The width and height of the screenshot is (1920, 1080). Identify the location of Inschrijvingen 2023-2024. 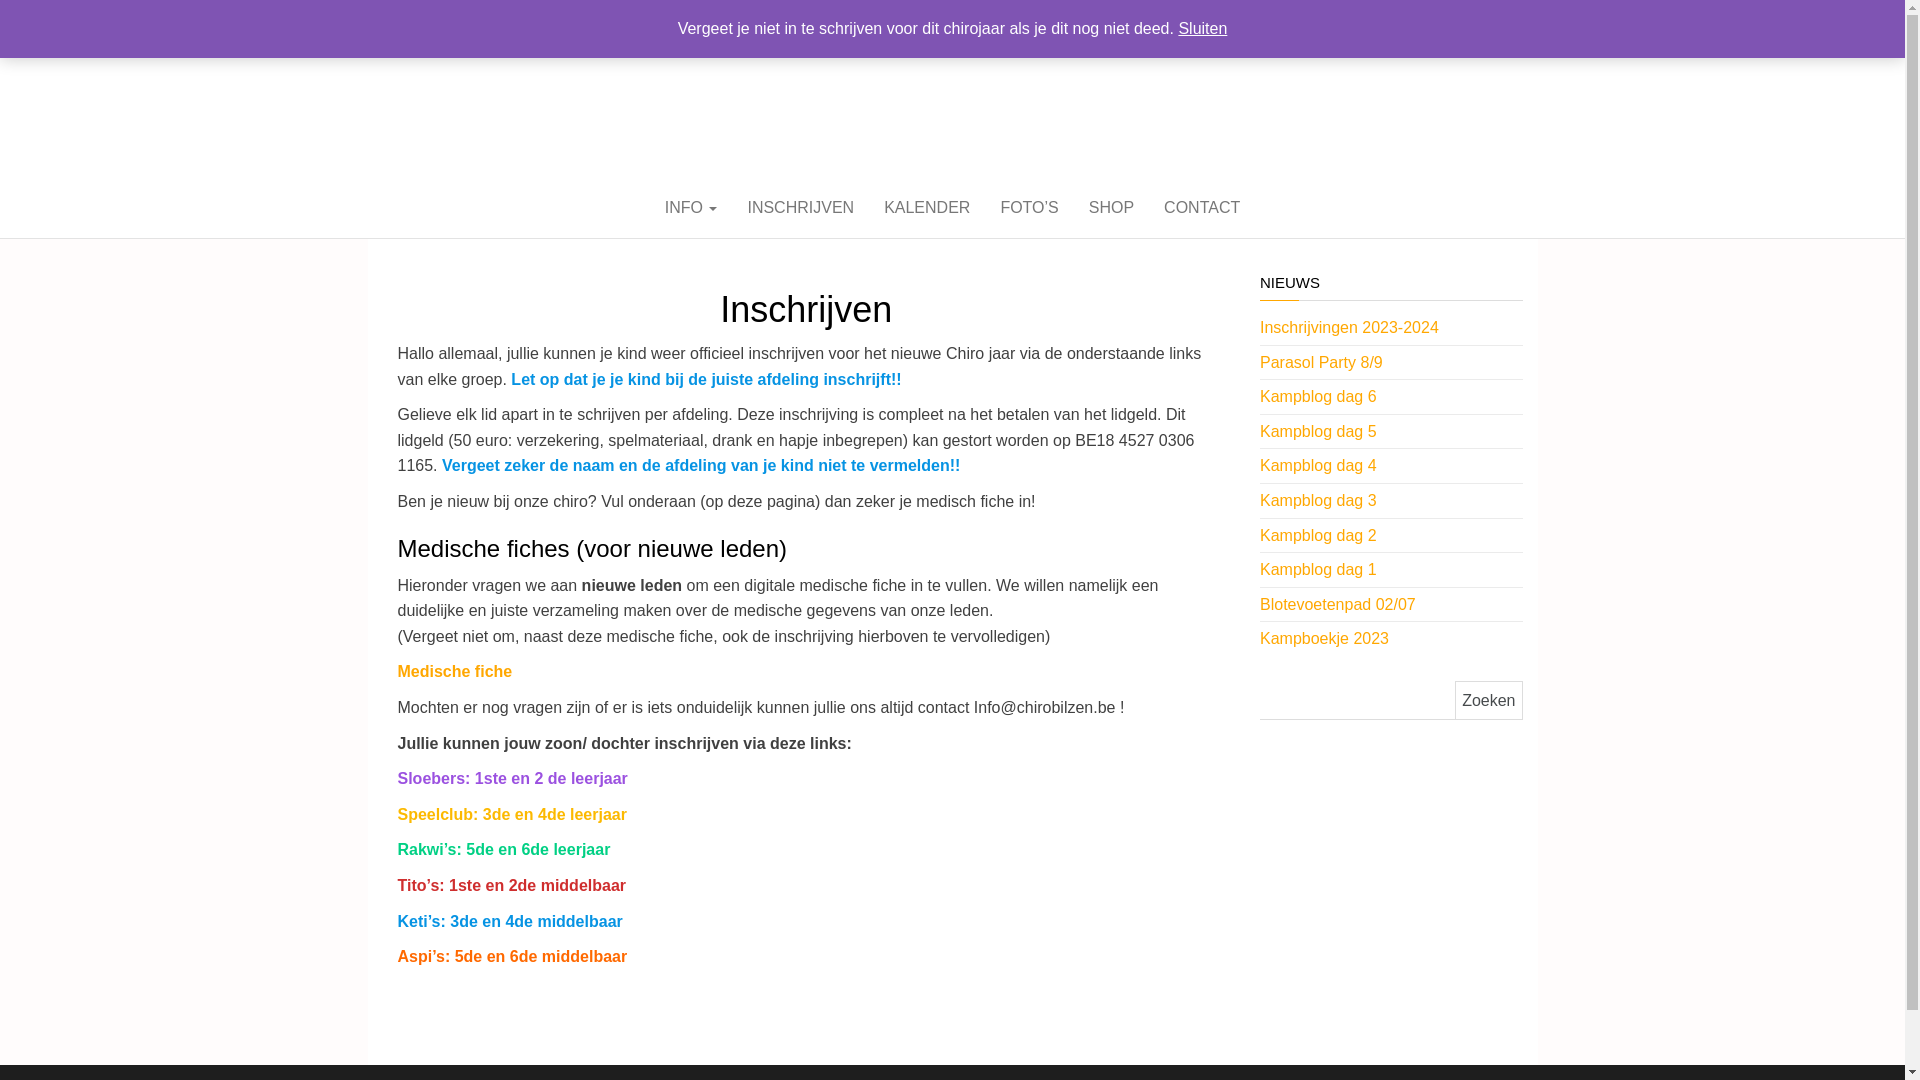
(1350, 328).